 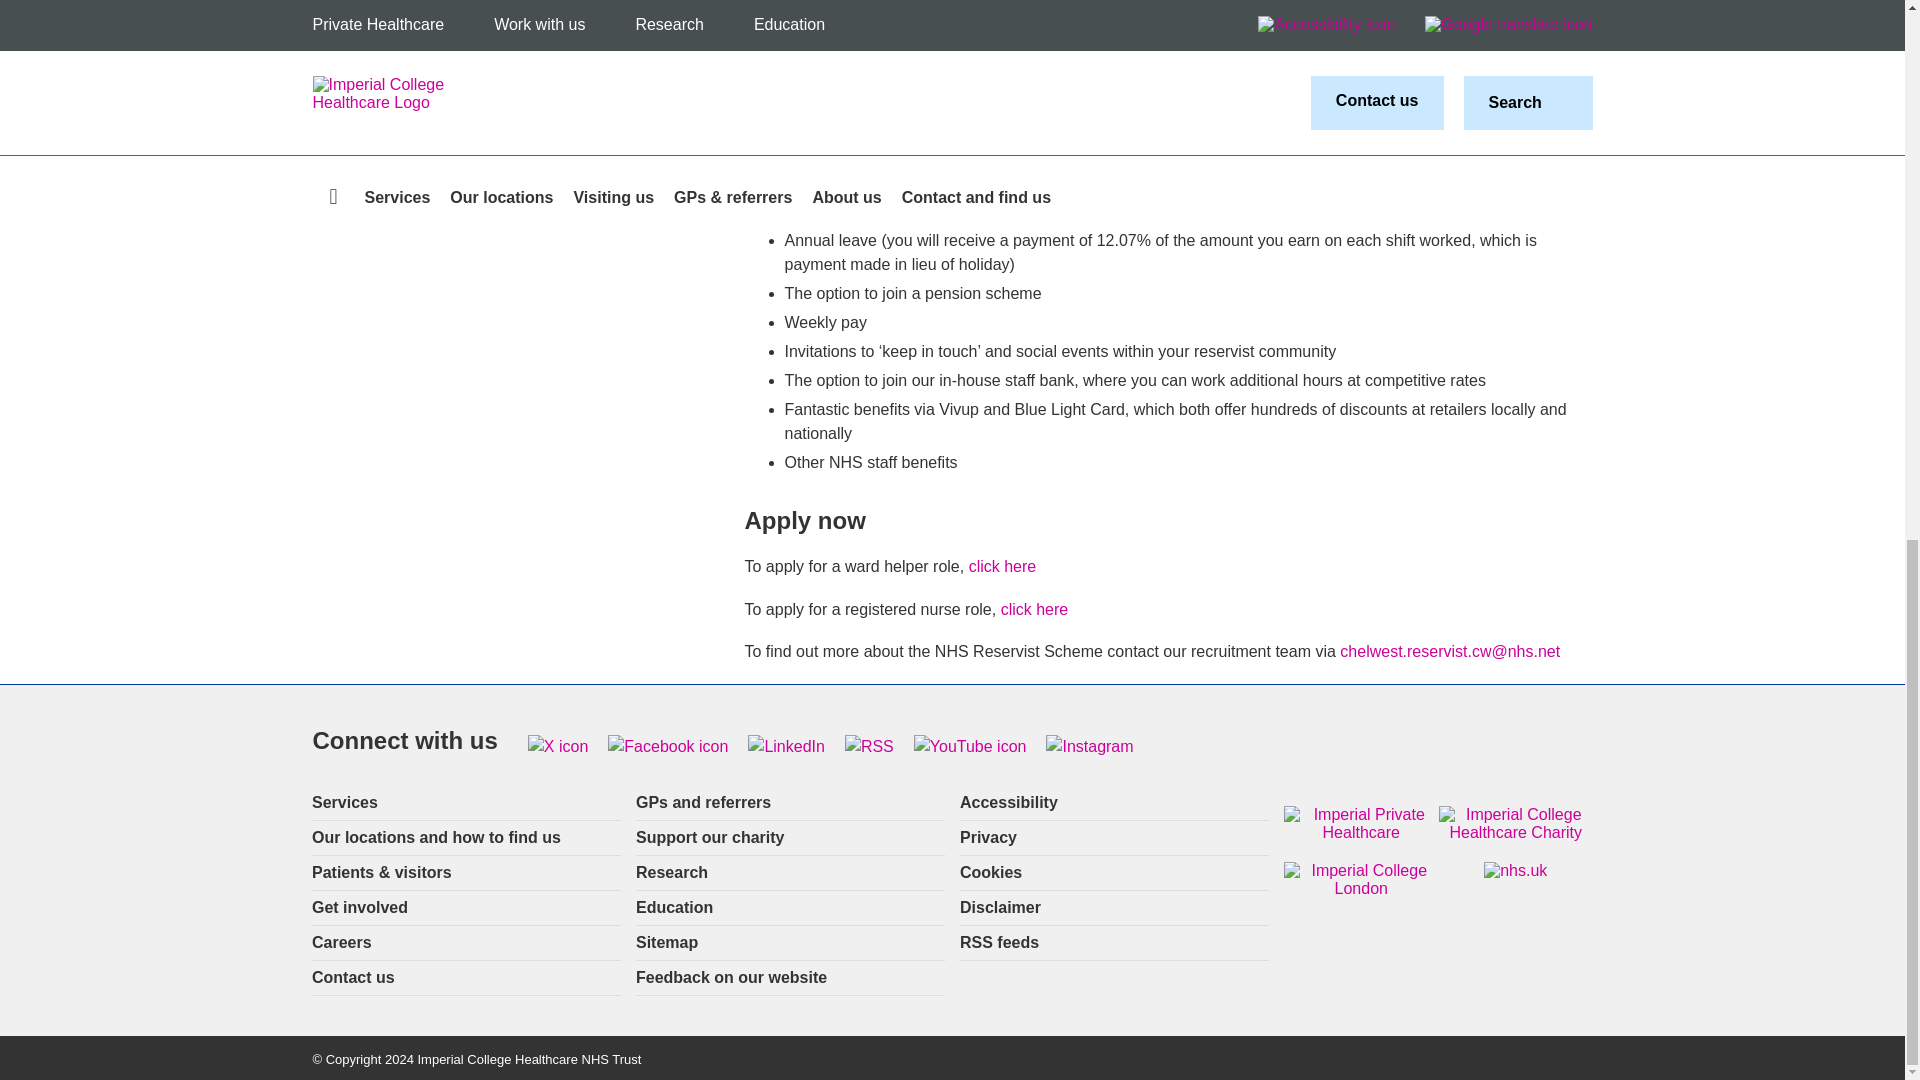 I want to click on Imperial Private healthcare, so click(x=1361, y=824).